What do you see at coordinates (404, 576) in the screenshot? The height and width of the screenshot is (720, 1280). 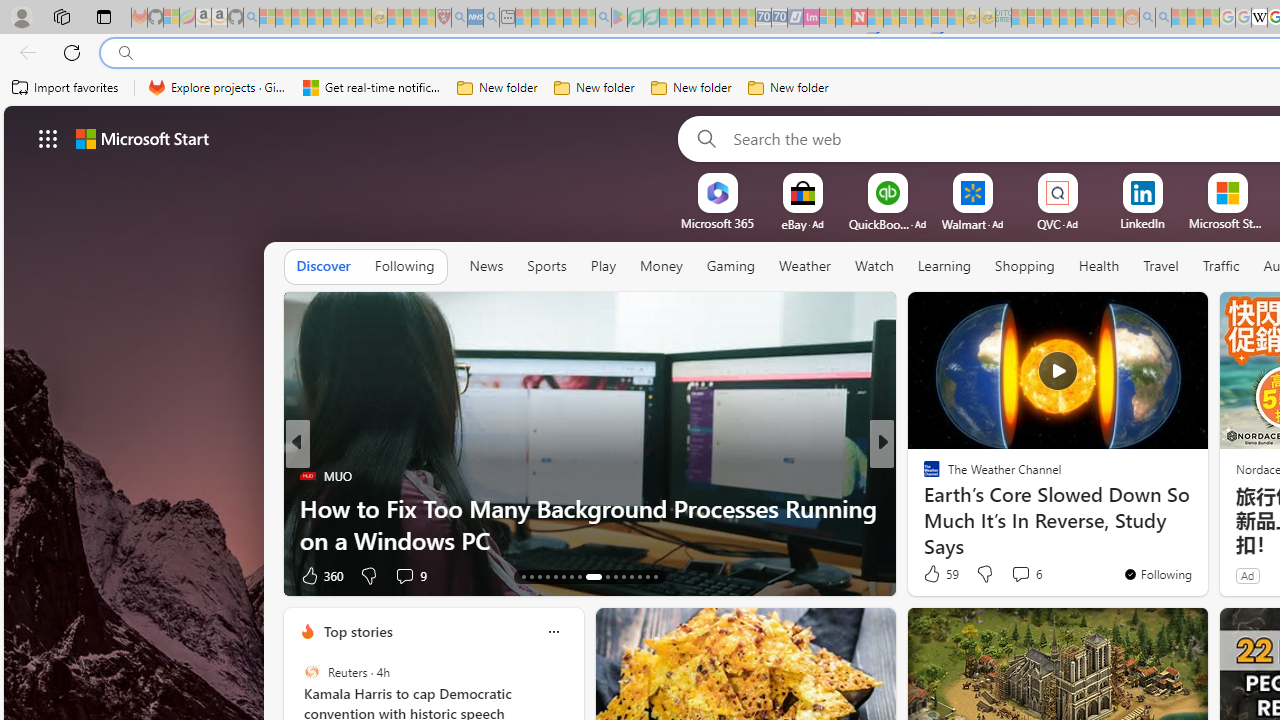 I see `View comments 9 Comment` at bounding box center [404, 576].